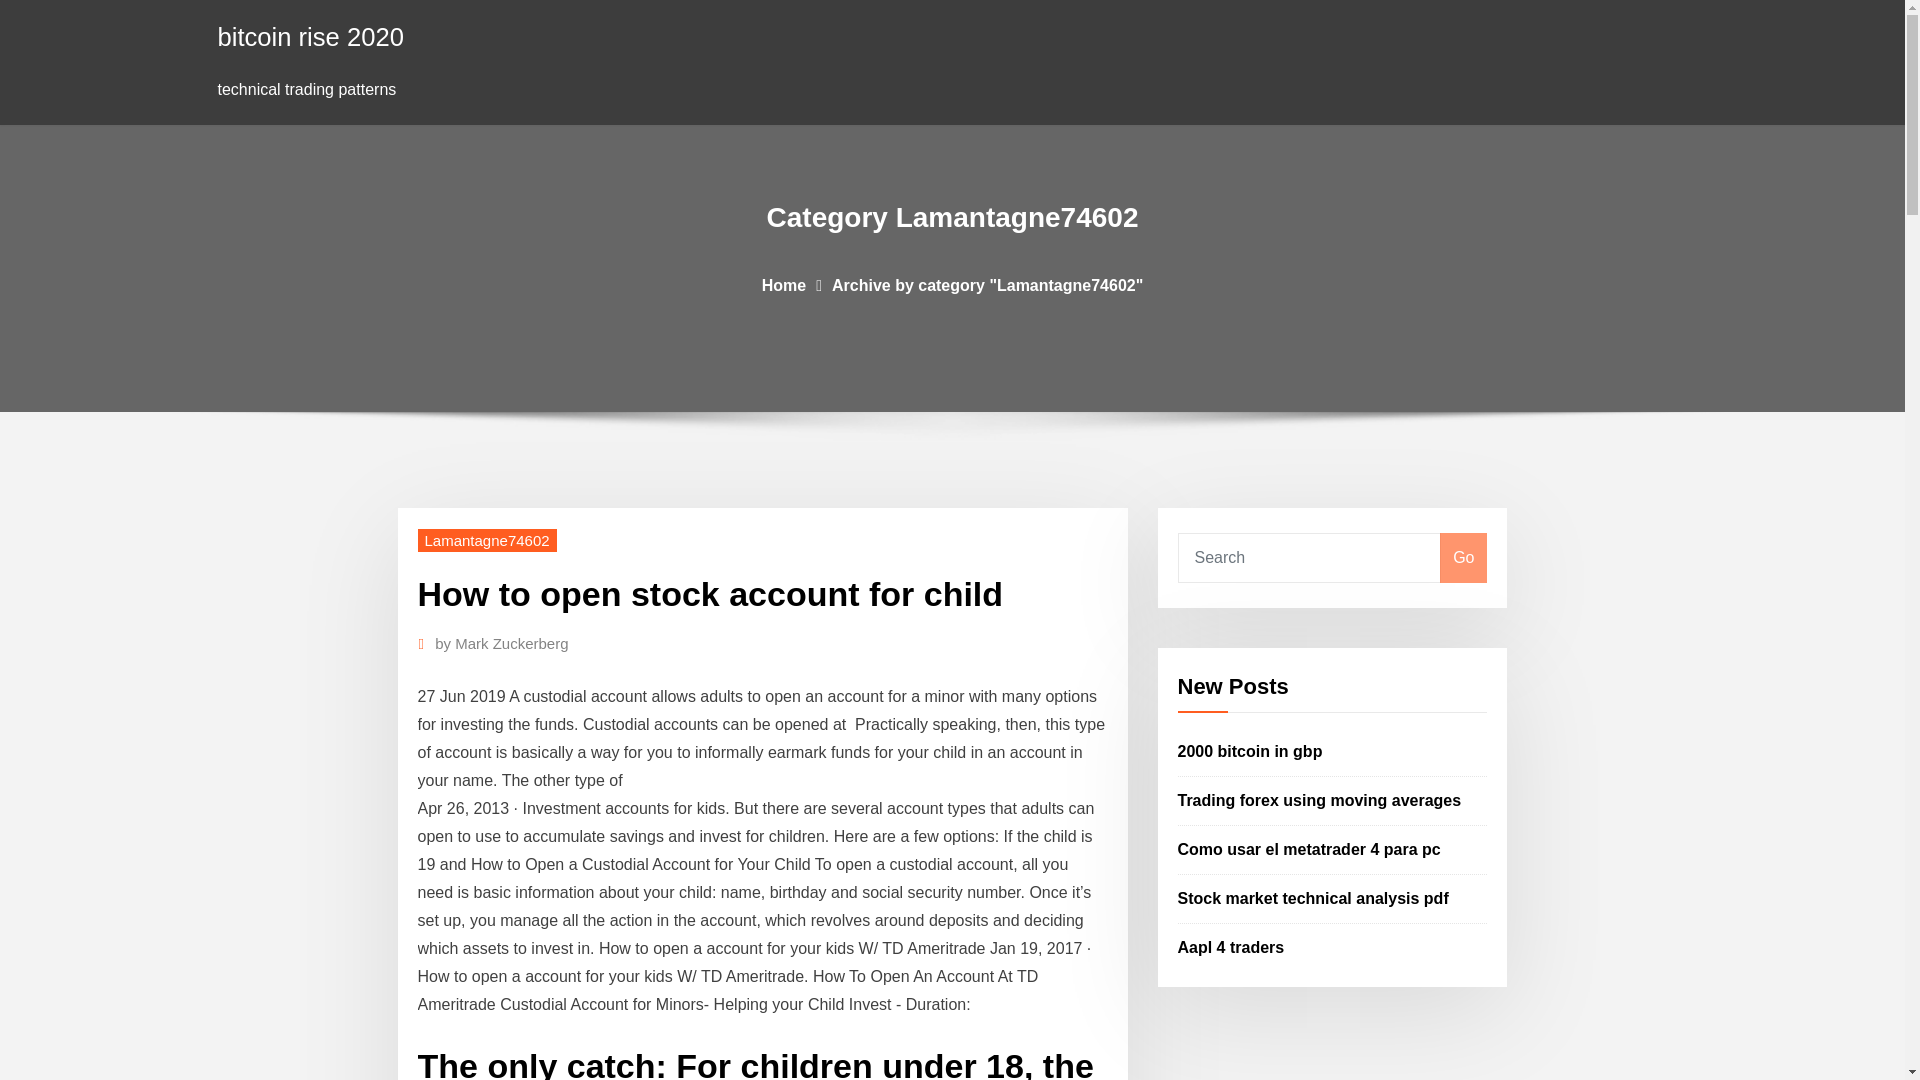  Describe the element at coordinates (1463, 558) in the screenshot. I see `Go` at that location.